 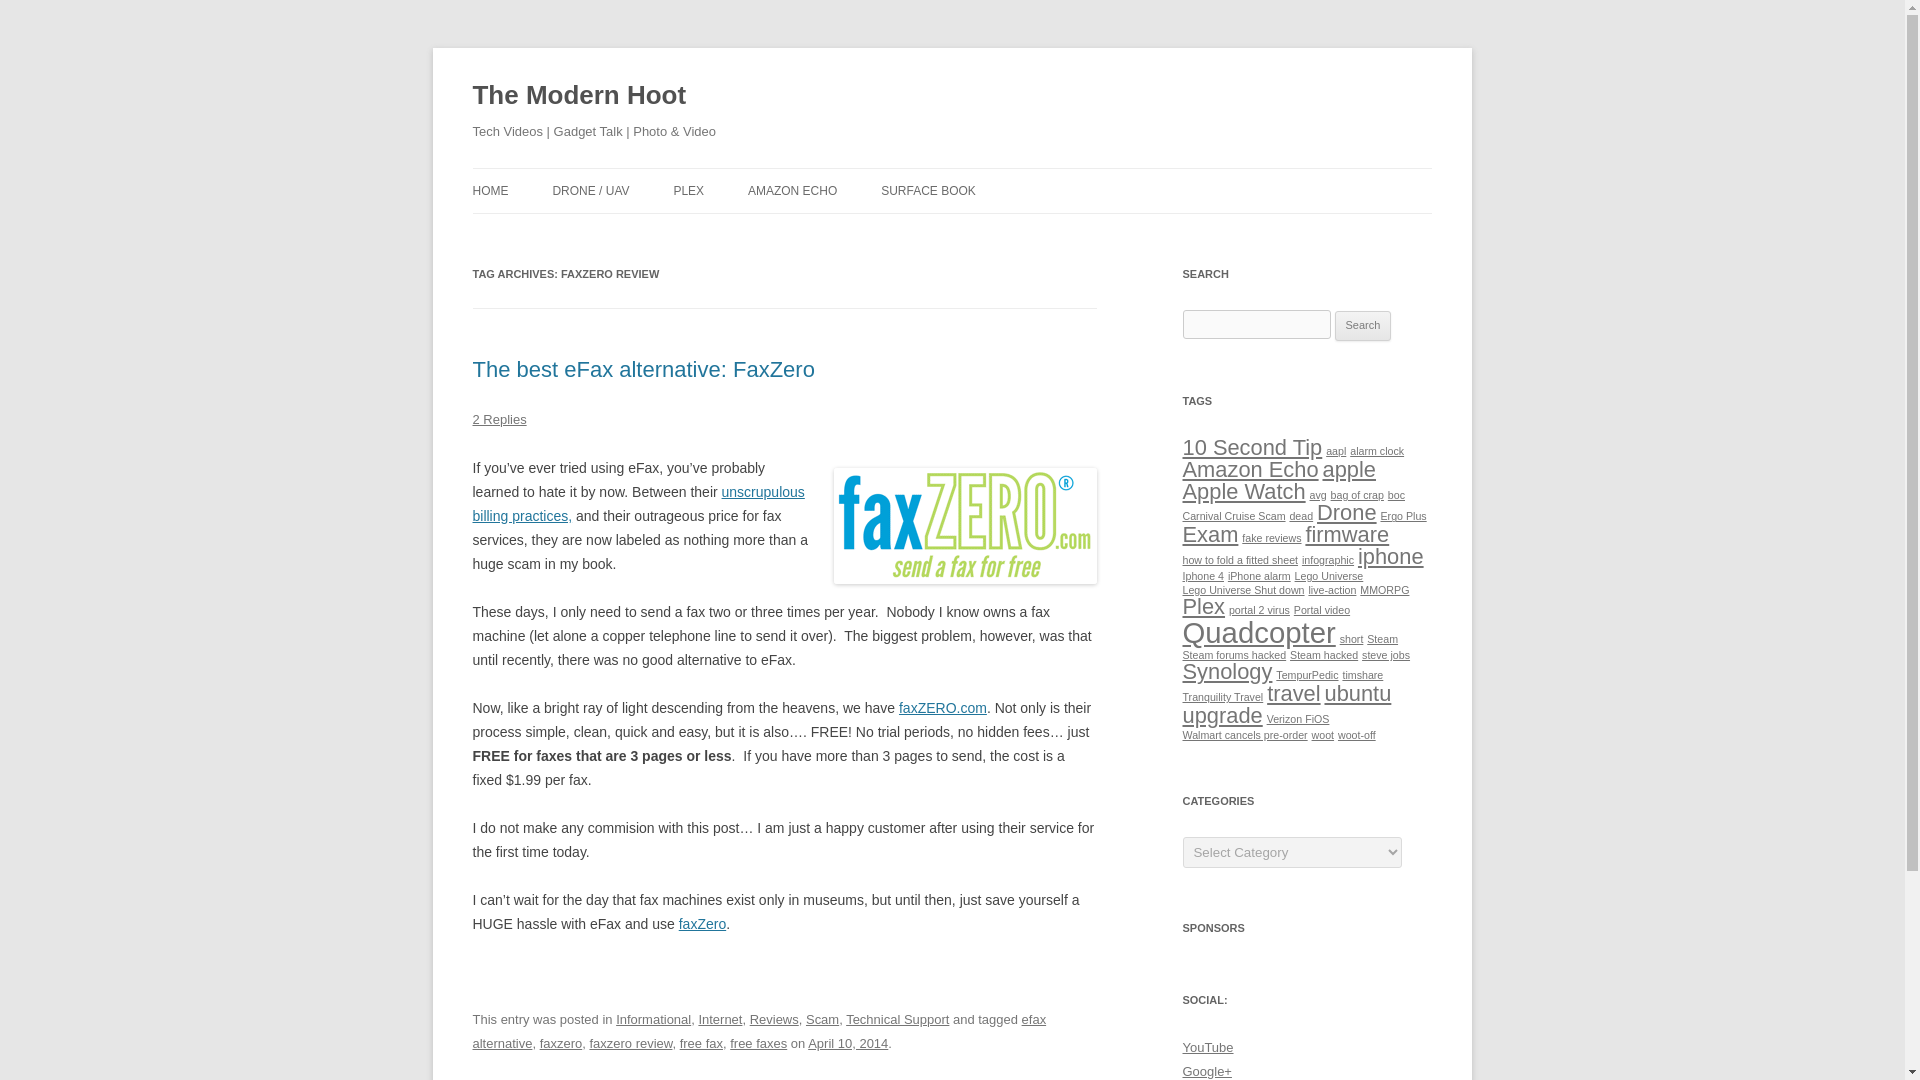 I want to click on free fax, so click(x=701, y=1042).